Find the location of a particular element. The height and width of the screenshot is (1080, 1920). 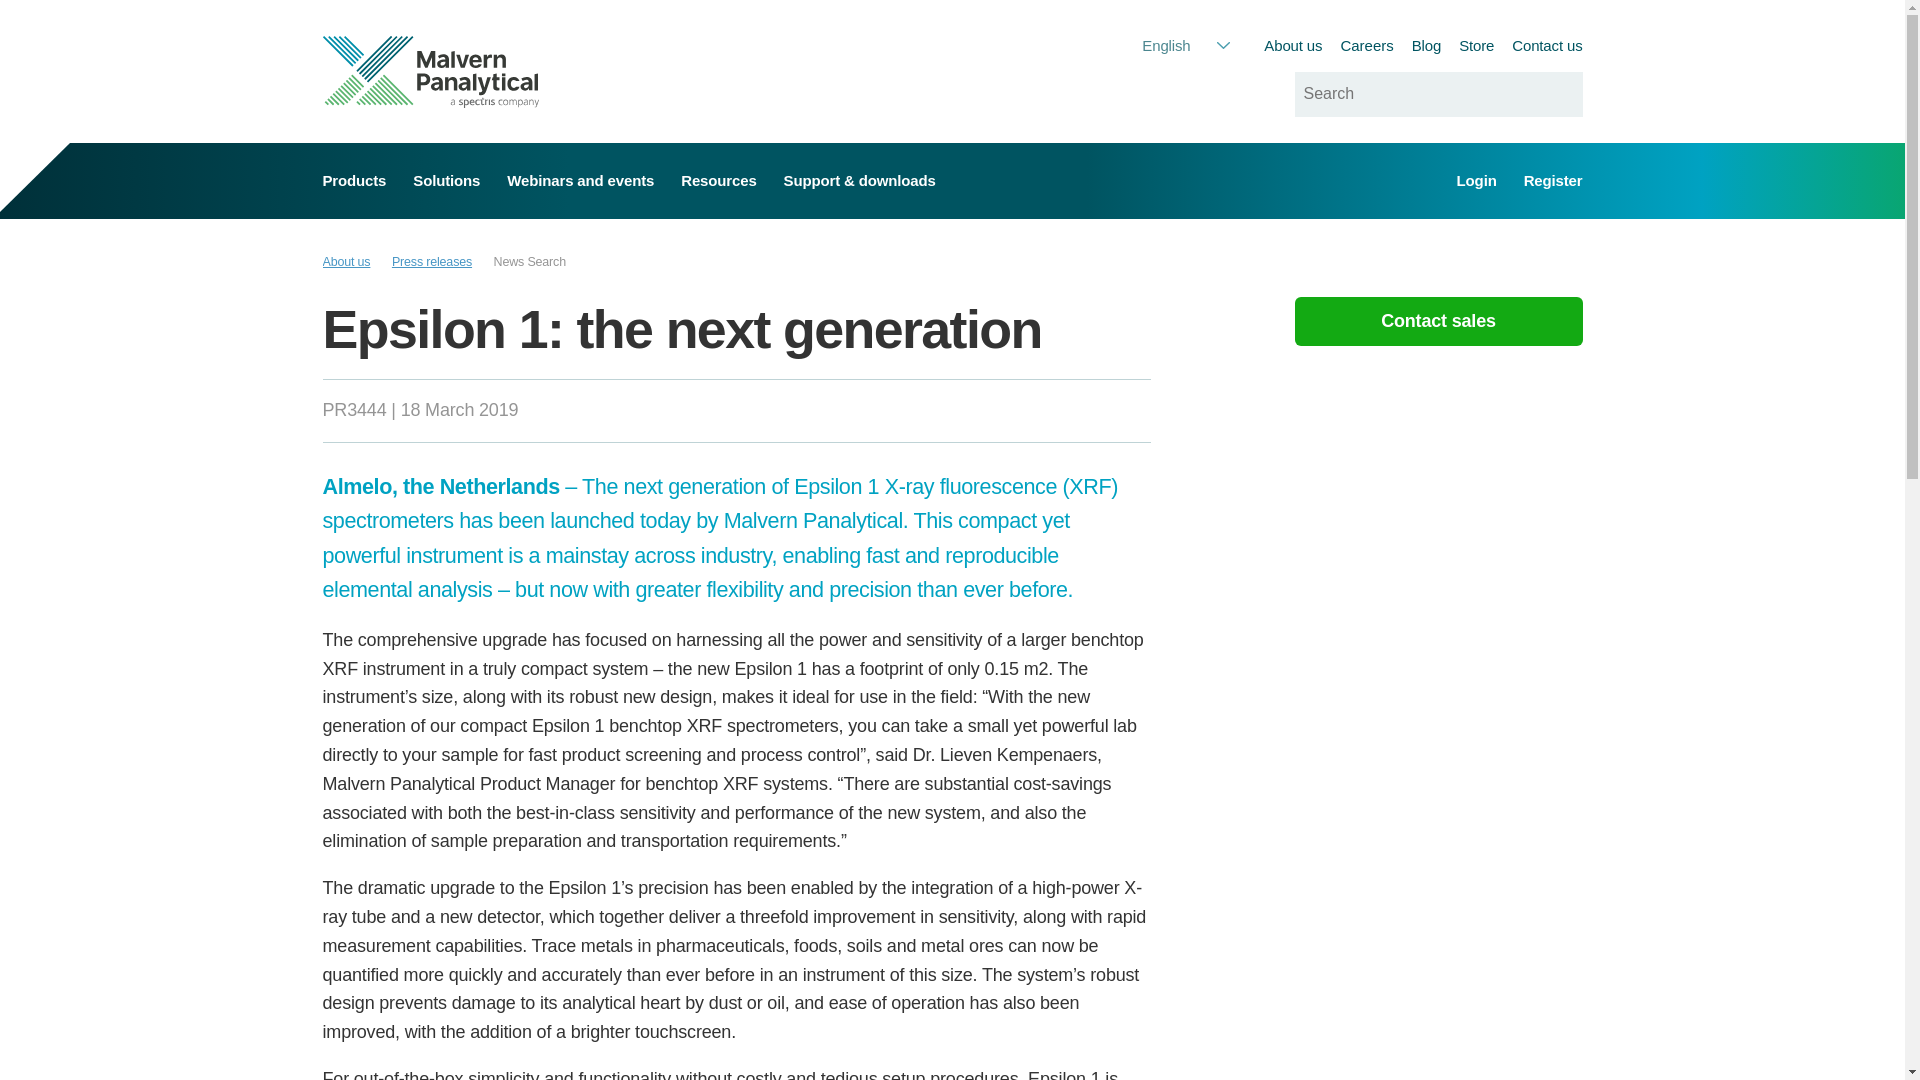

About us is located at coordinates (346, 262).